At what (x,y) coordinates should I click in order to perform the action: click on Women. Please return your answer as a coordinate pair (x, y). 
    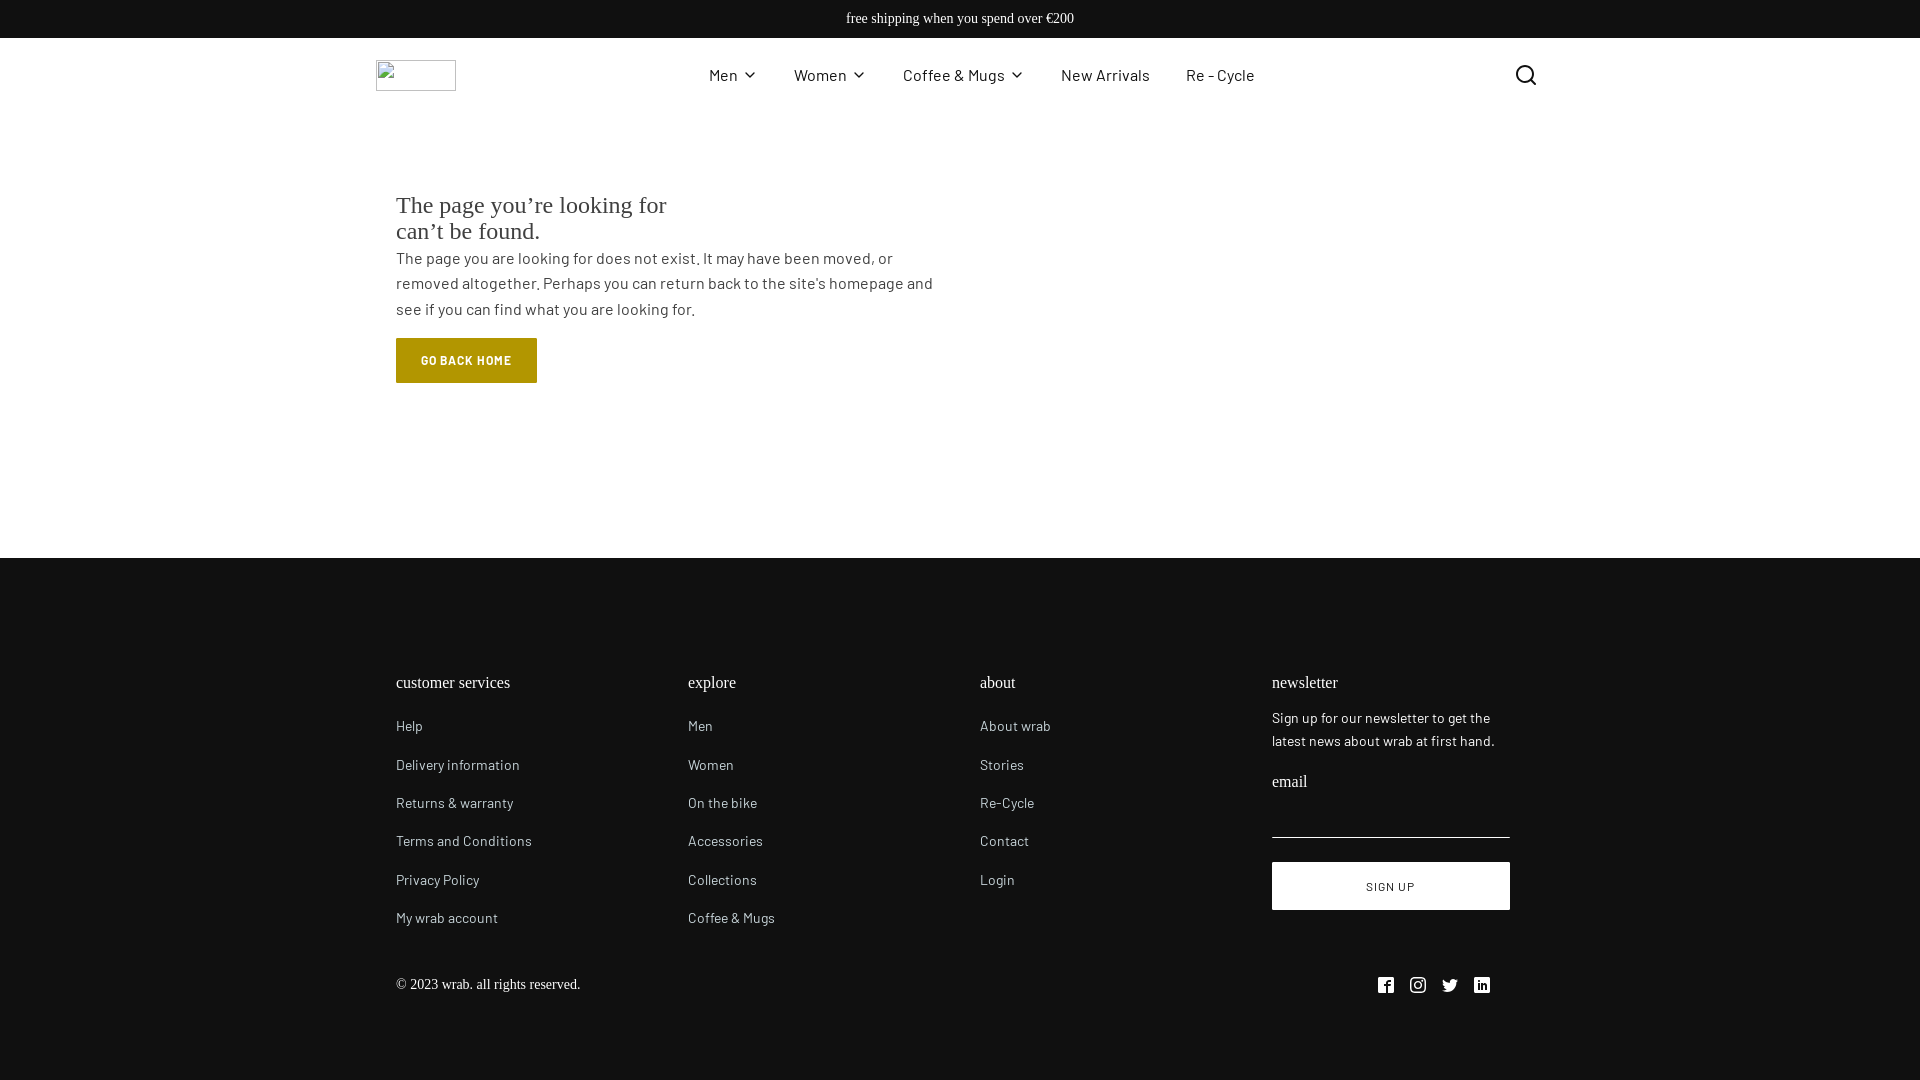
    Looking at the image, I should click on (732, 765).